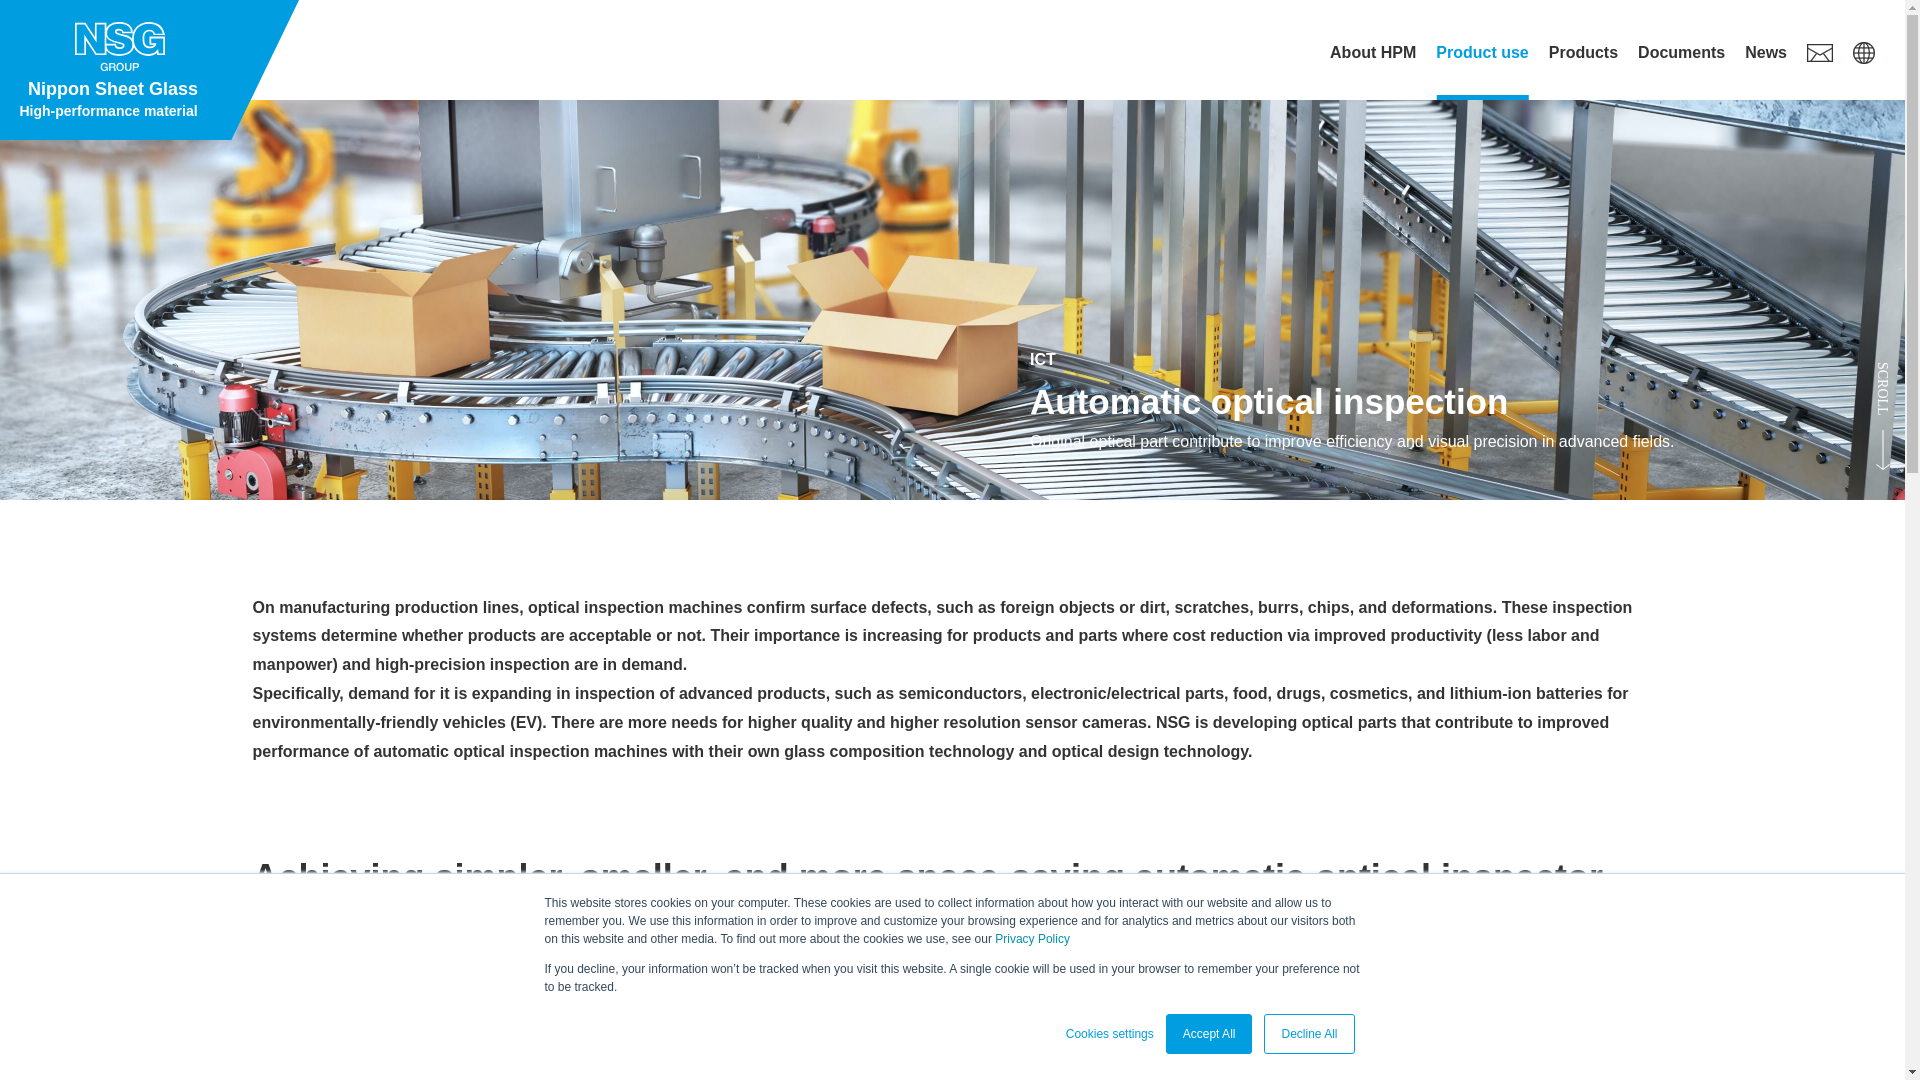 The image size is (1920, 1080). Describe the element at coordinates (1032, 939) in the screenshot. I see `About HPM` at that location.